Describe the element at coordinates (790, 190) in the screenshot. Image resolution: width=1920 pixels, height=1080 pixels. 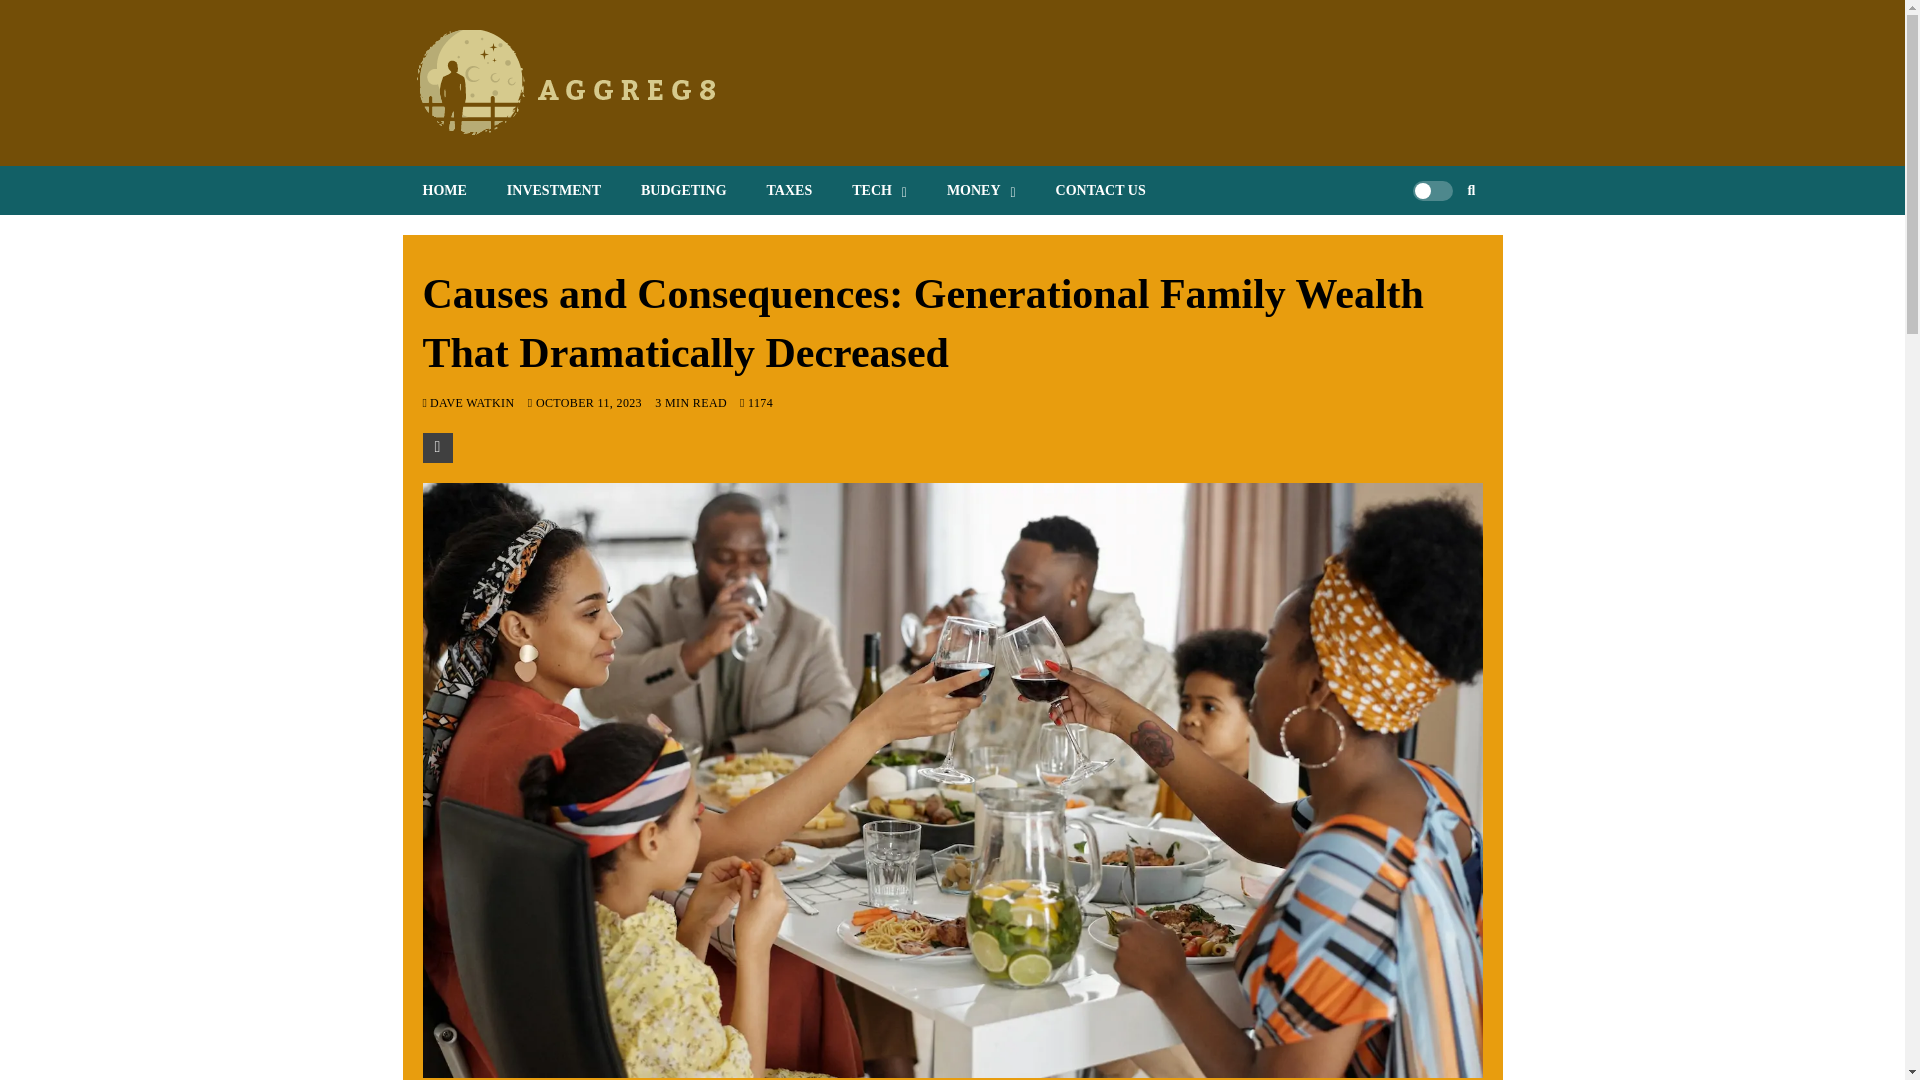
I see `TAXES` at that location.